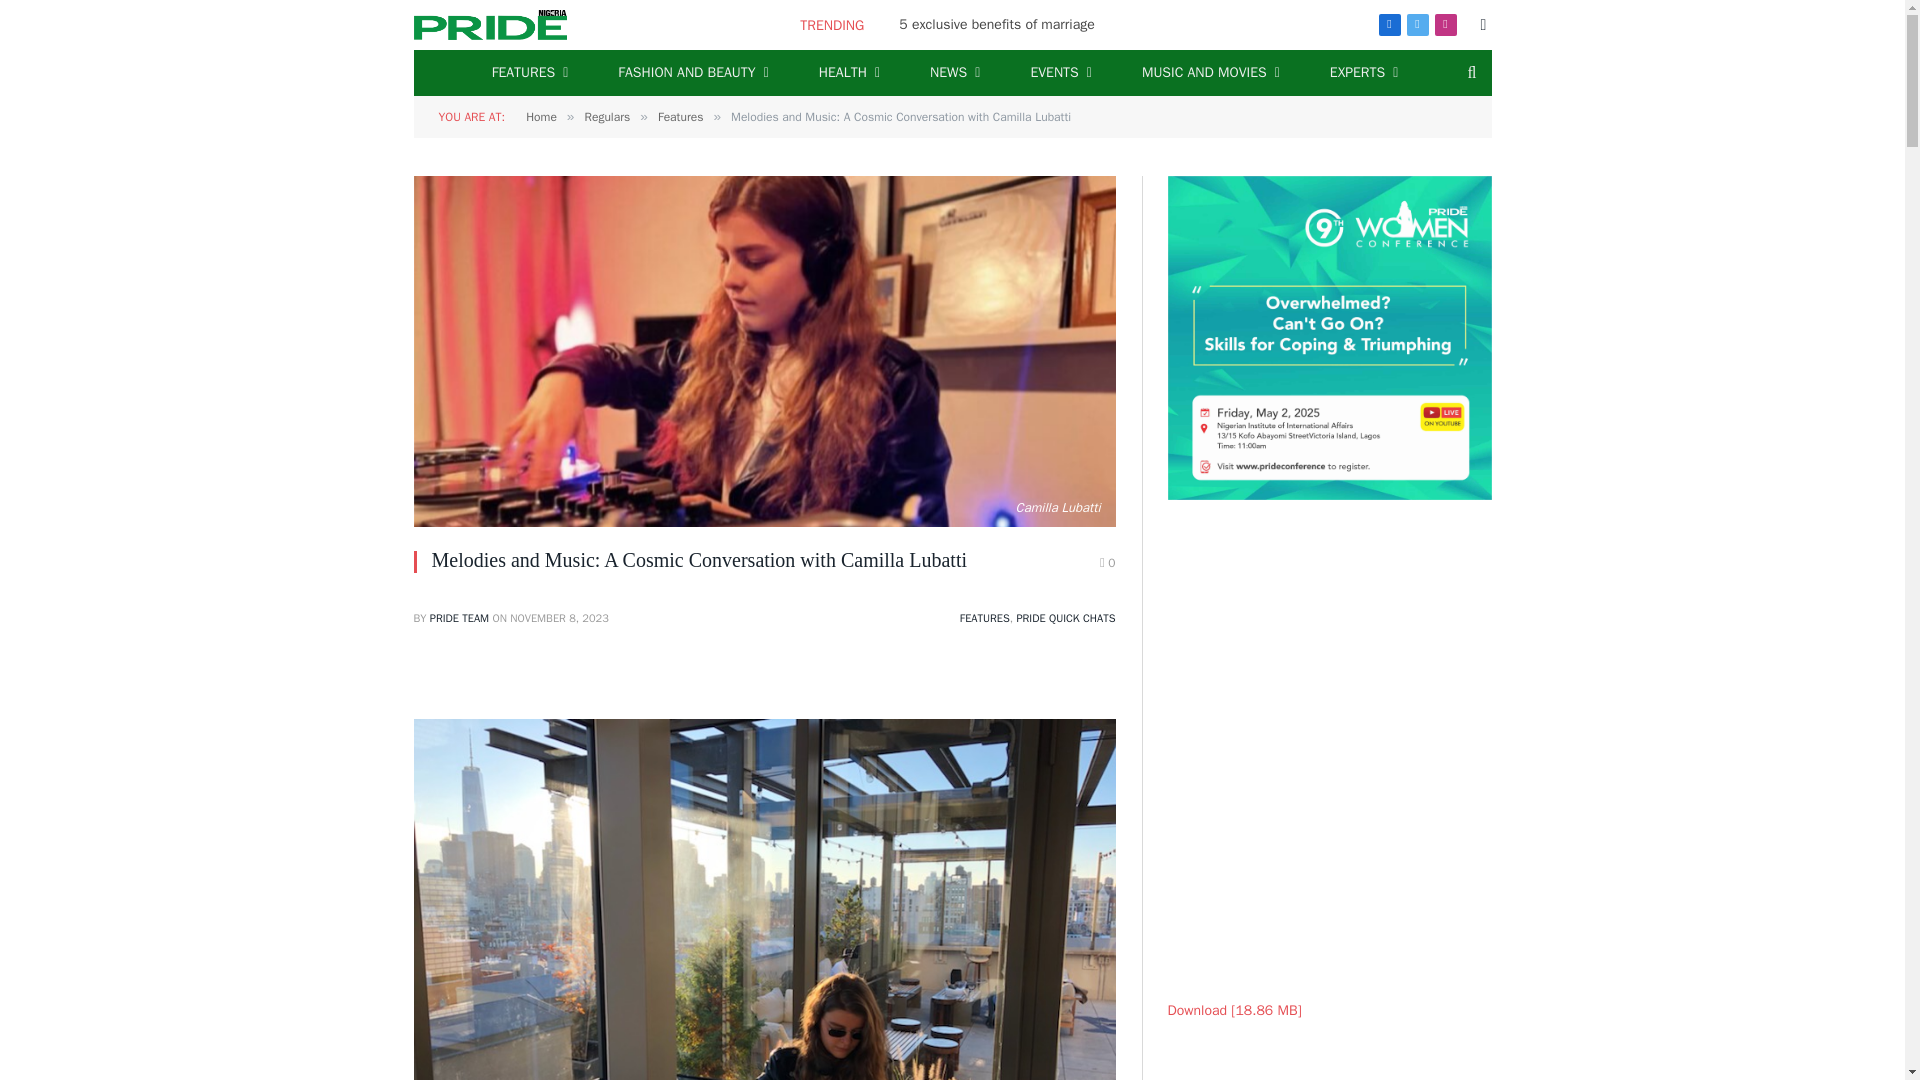  Describe the element at coordinates (530, 72) in the screenshot. I see `FEATURES` at that location.